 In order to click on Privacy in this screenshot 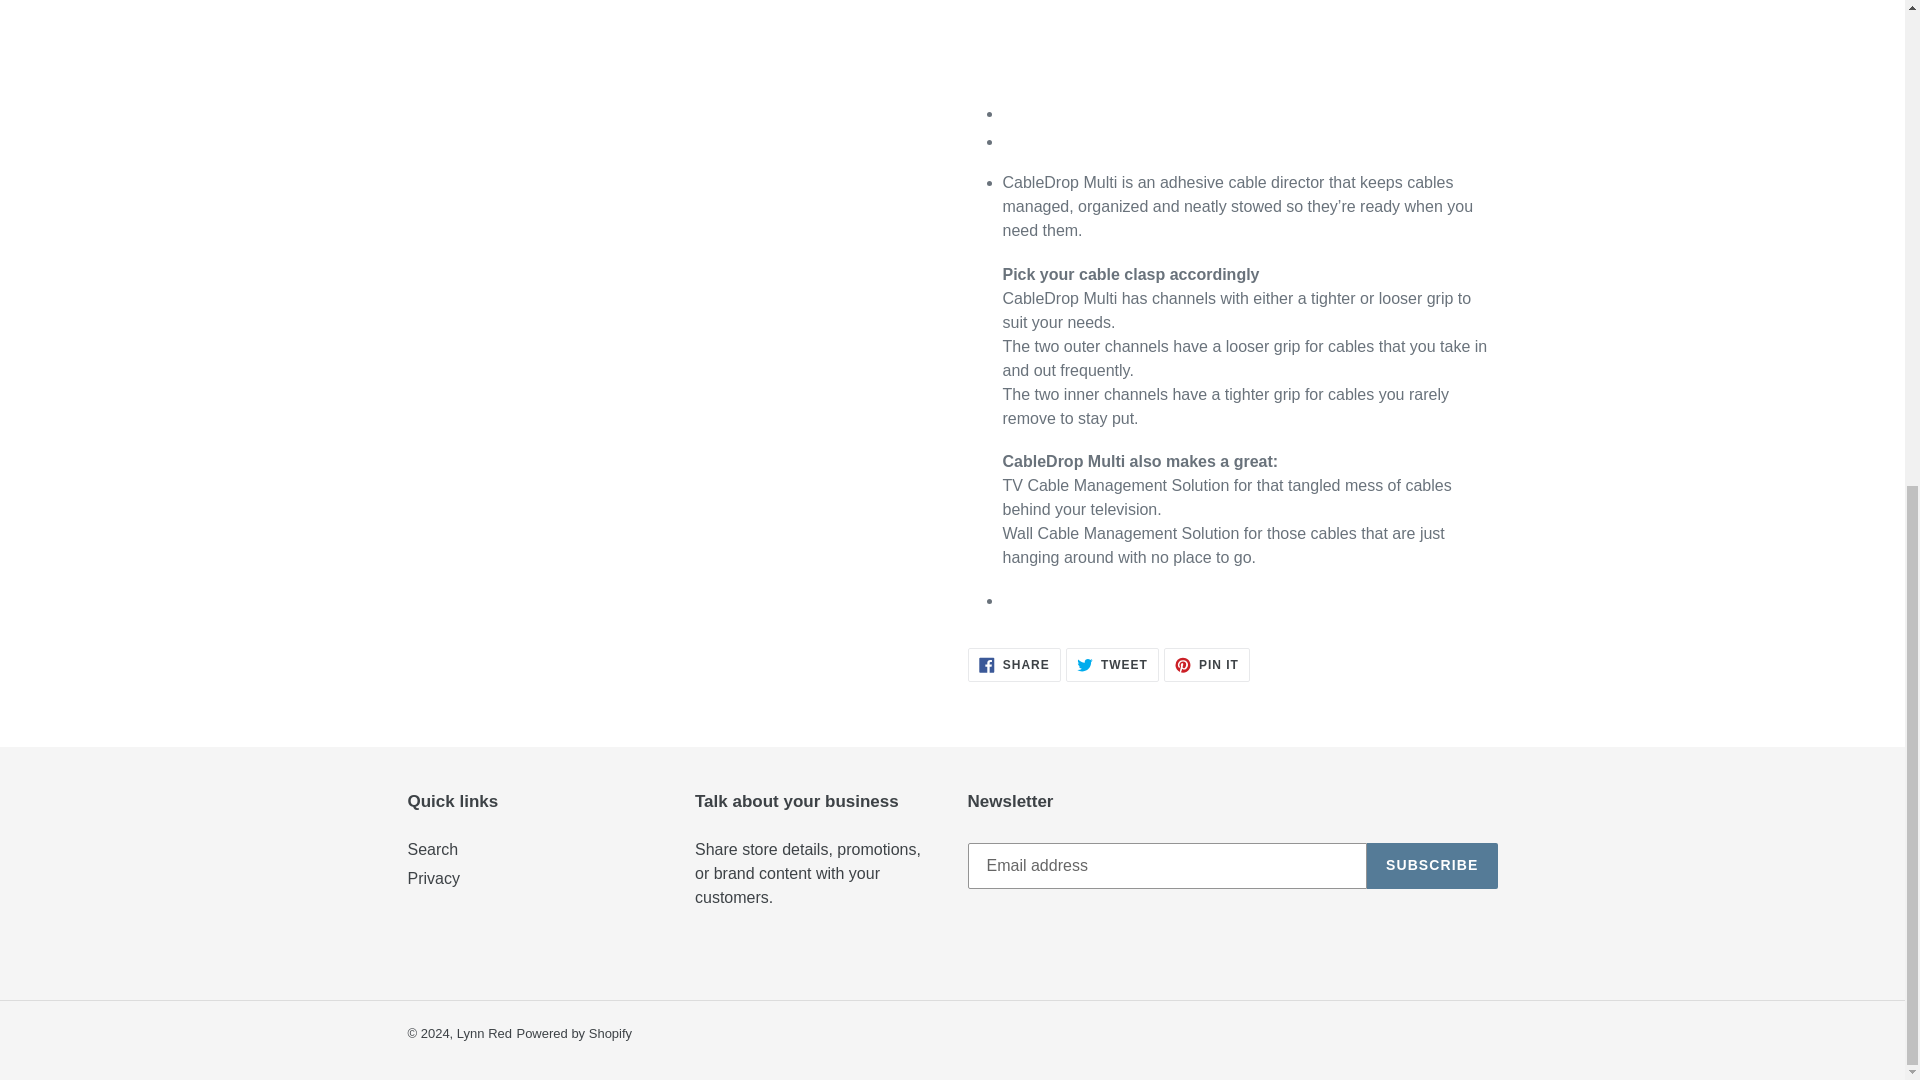, I will do `click(1112, 664)`.